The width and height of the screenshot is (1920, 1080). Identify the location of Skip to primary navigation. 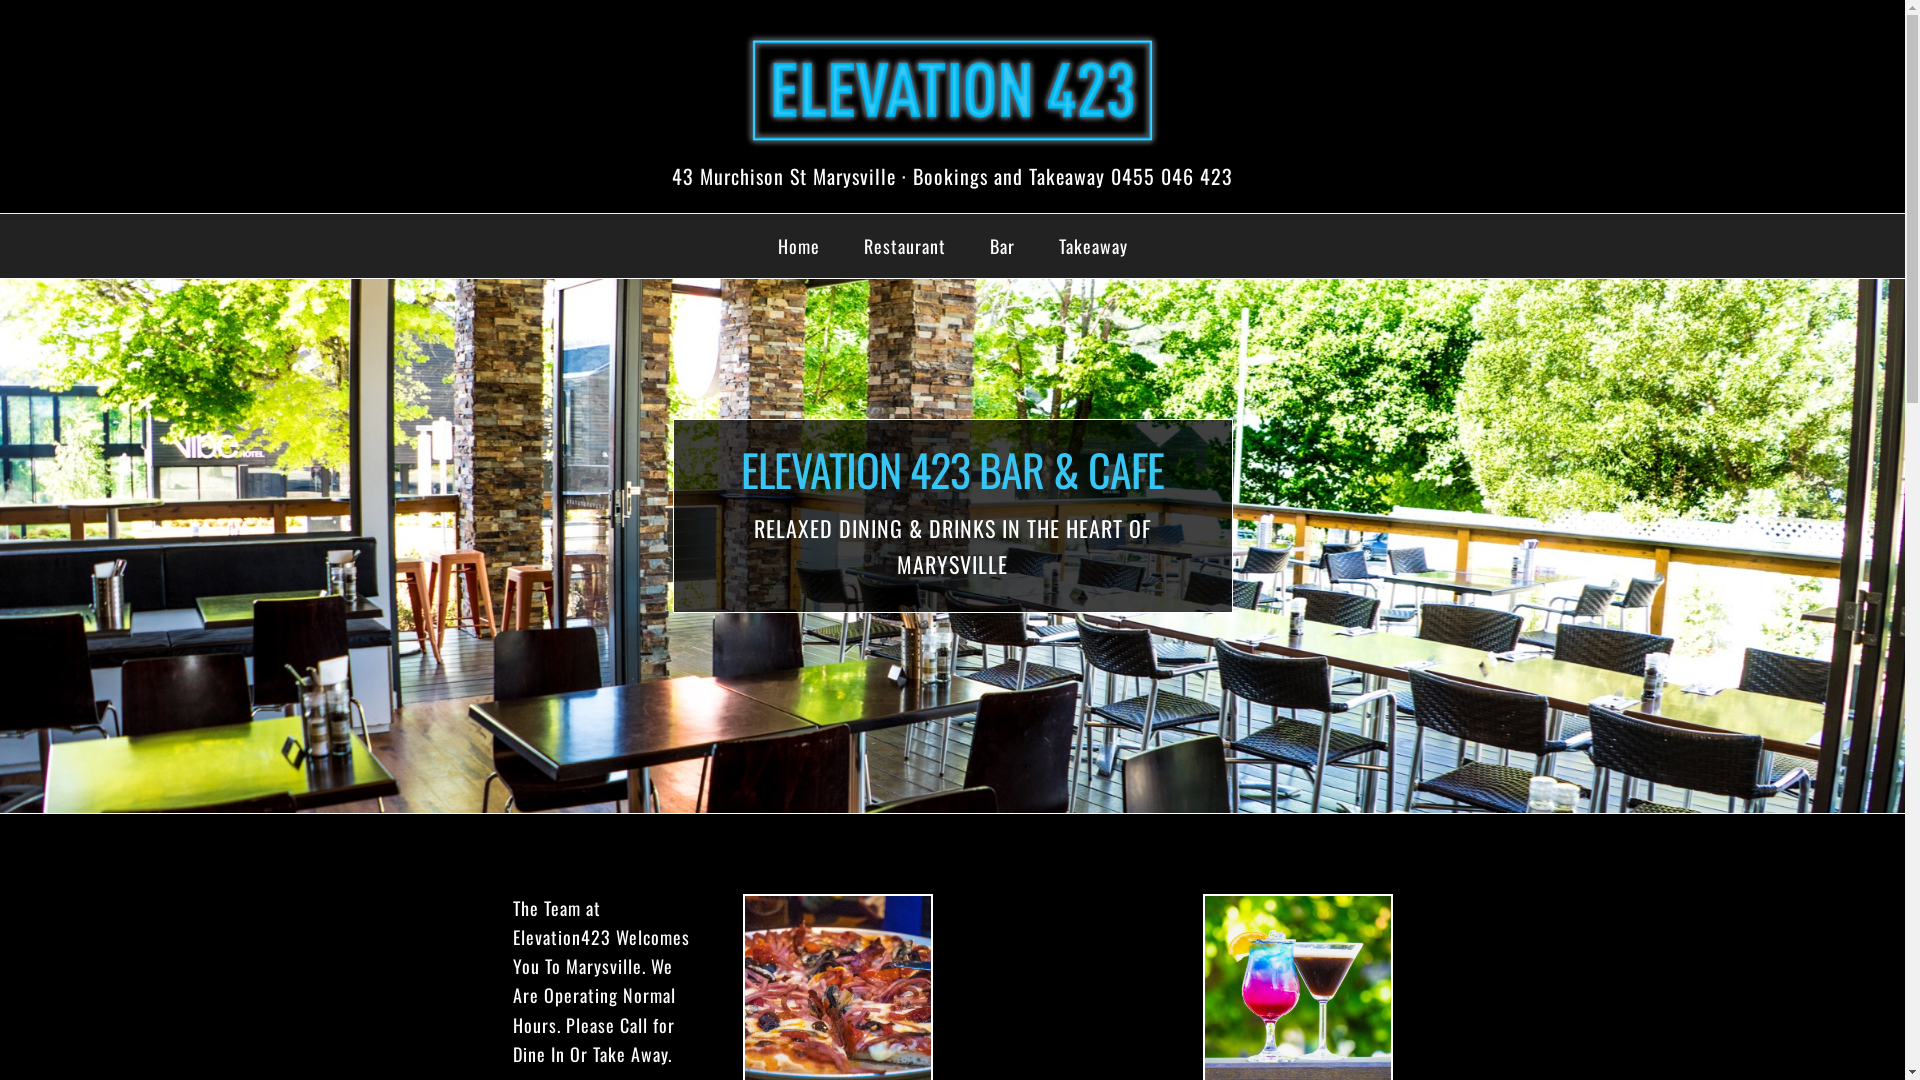
(0, 0).